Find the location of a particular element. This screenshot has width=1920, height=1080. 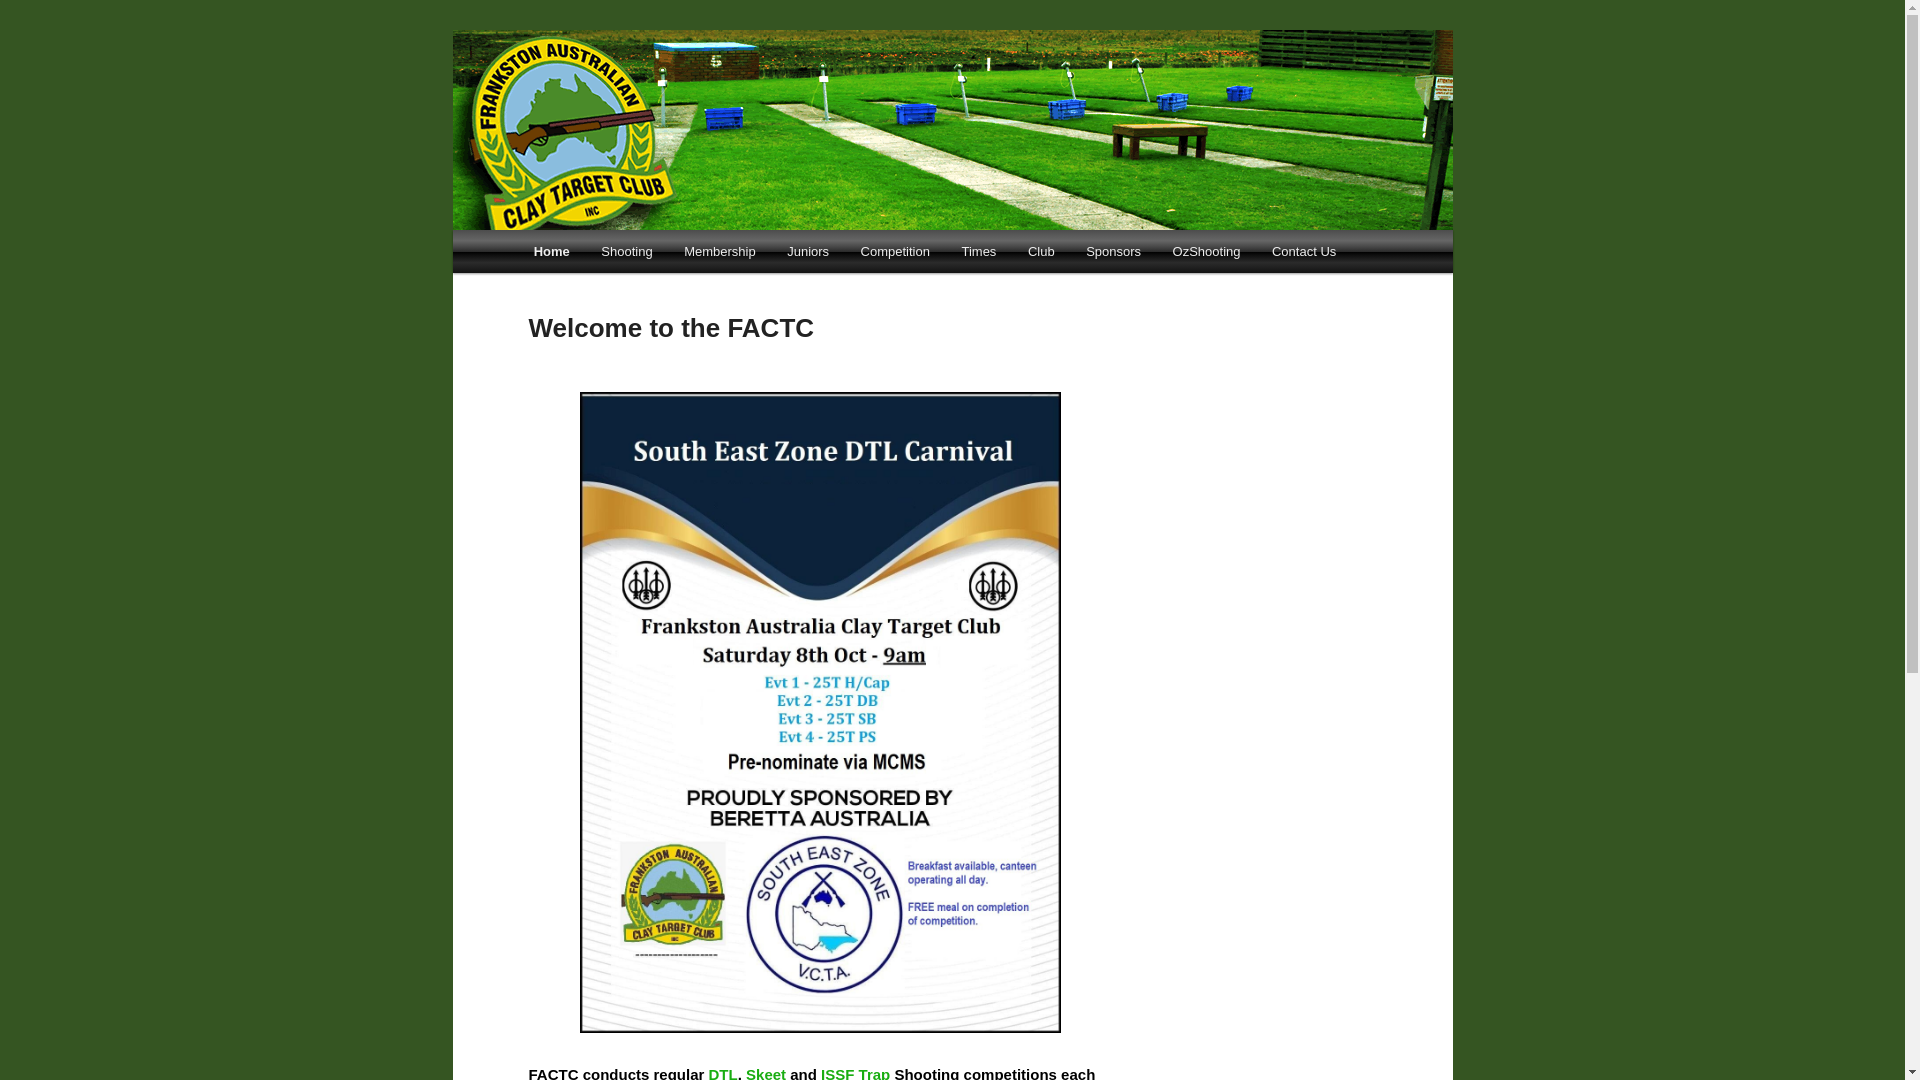

Shooting is located at coordinates (628, 252).